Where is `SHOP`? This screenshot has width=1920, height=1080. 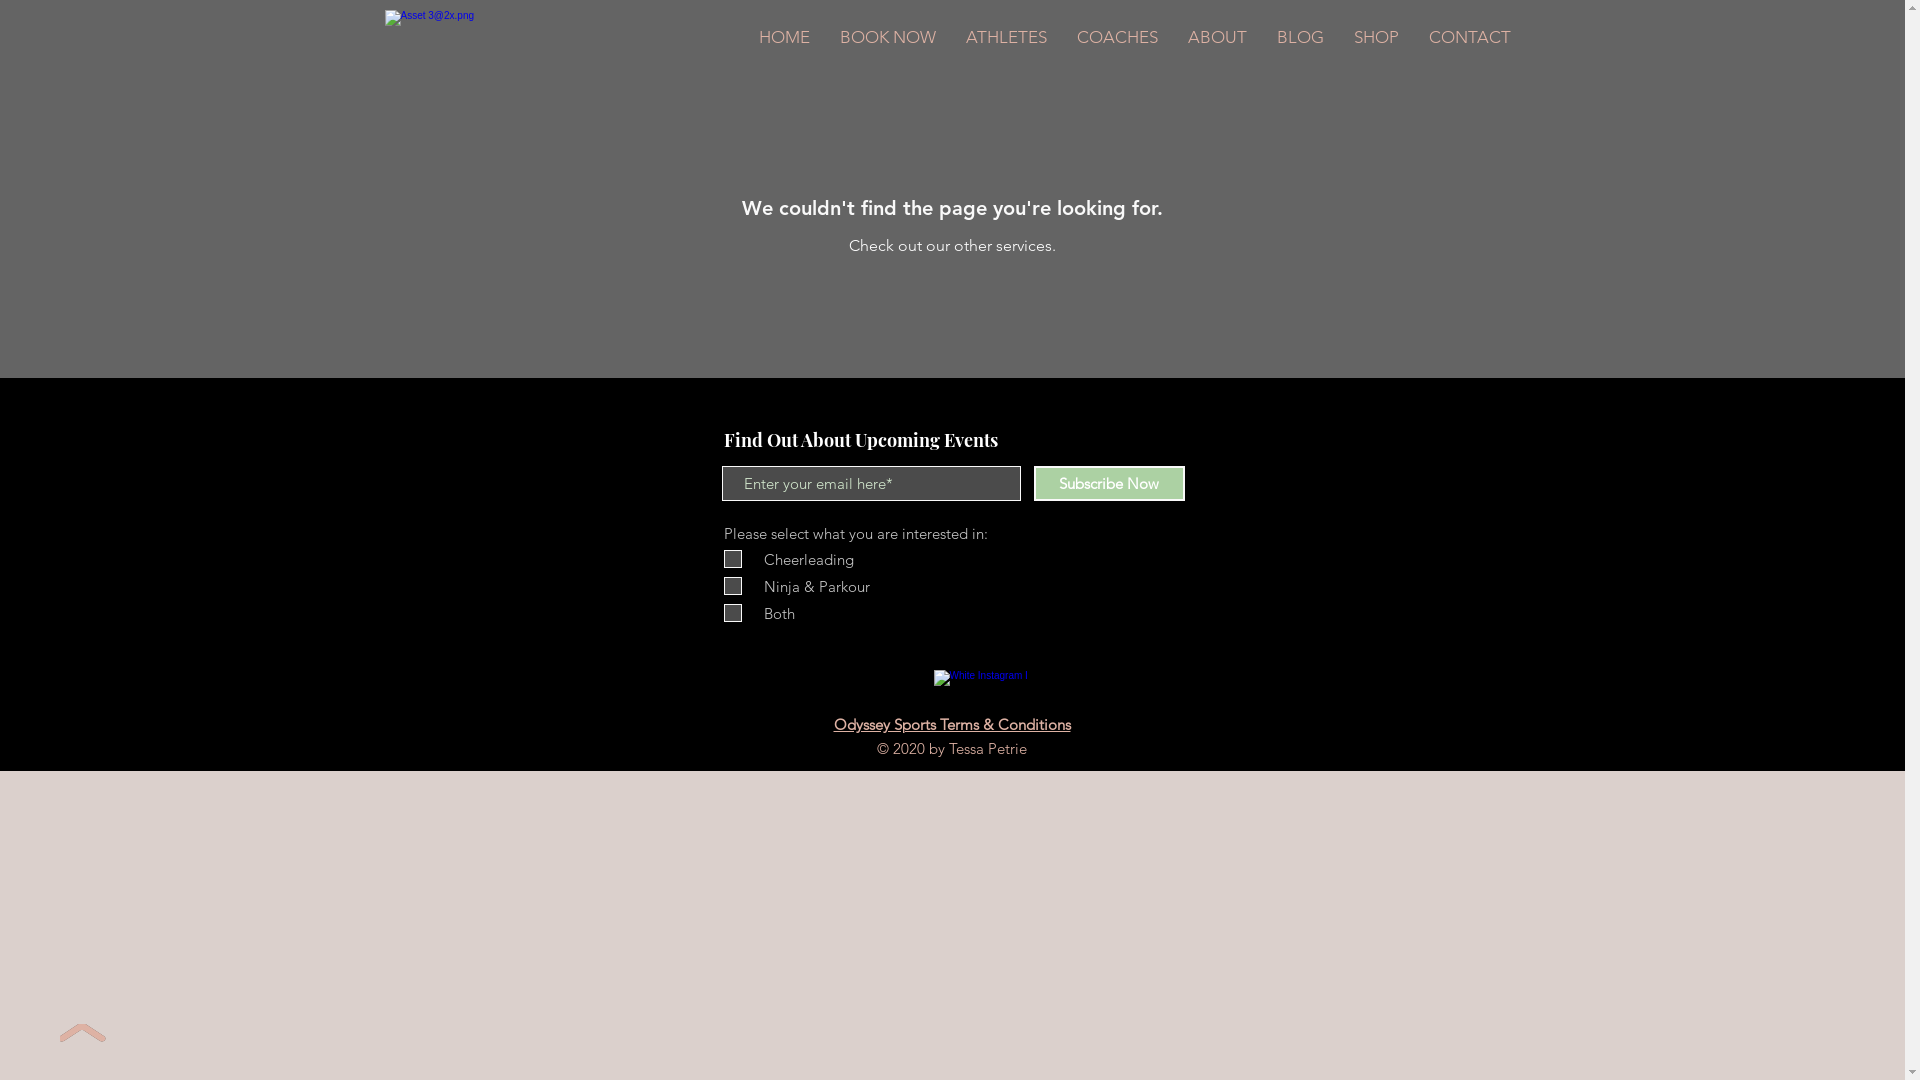
SHOP is located at coordinates (1376, 37).